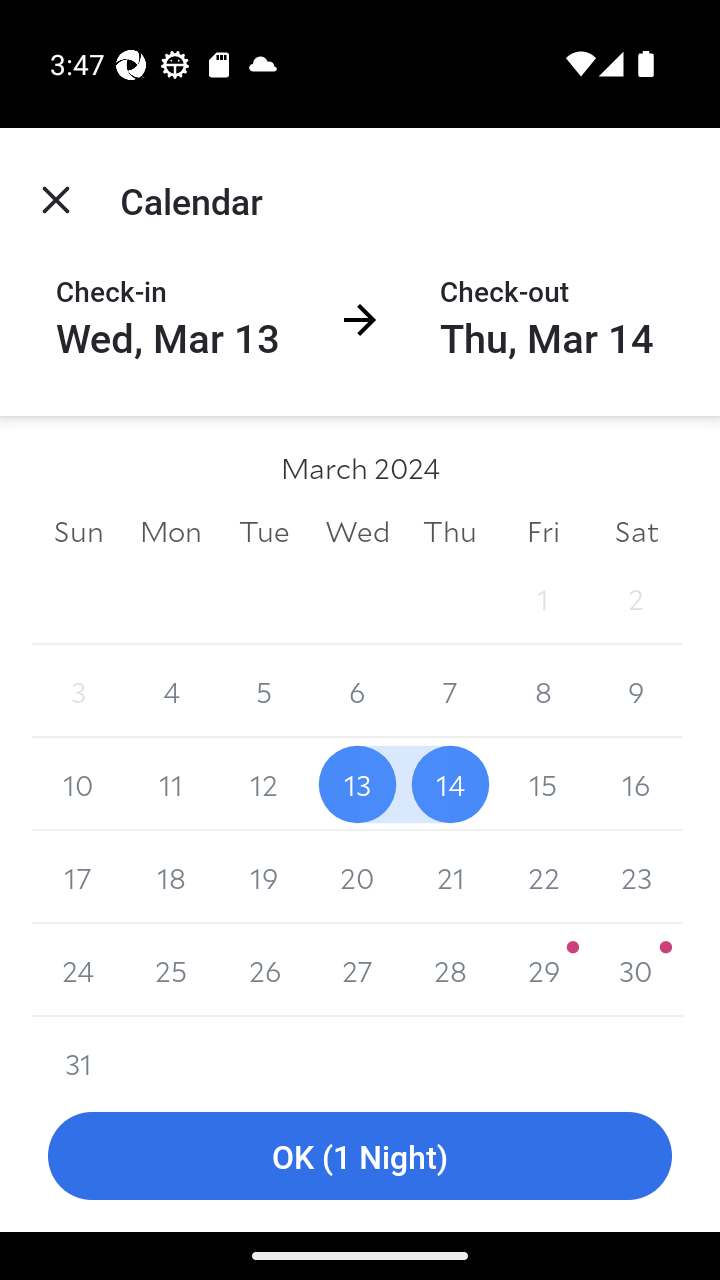 This screenshot has width=720, height=1280. What do you see at coordinates (636, 598) in the screenshot?
I see `2 2 March 2024` at bounding box center [636, 598].